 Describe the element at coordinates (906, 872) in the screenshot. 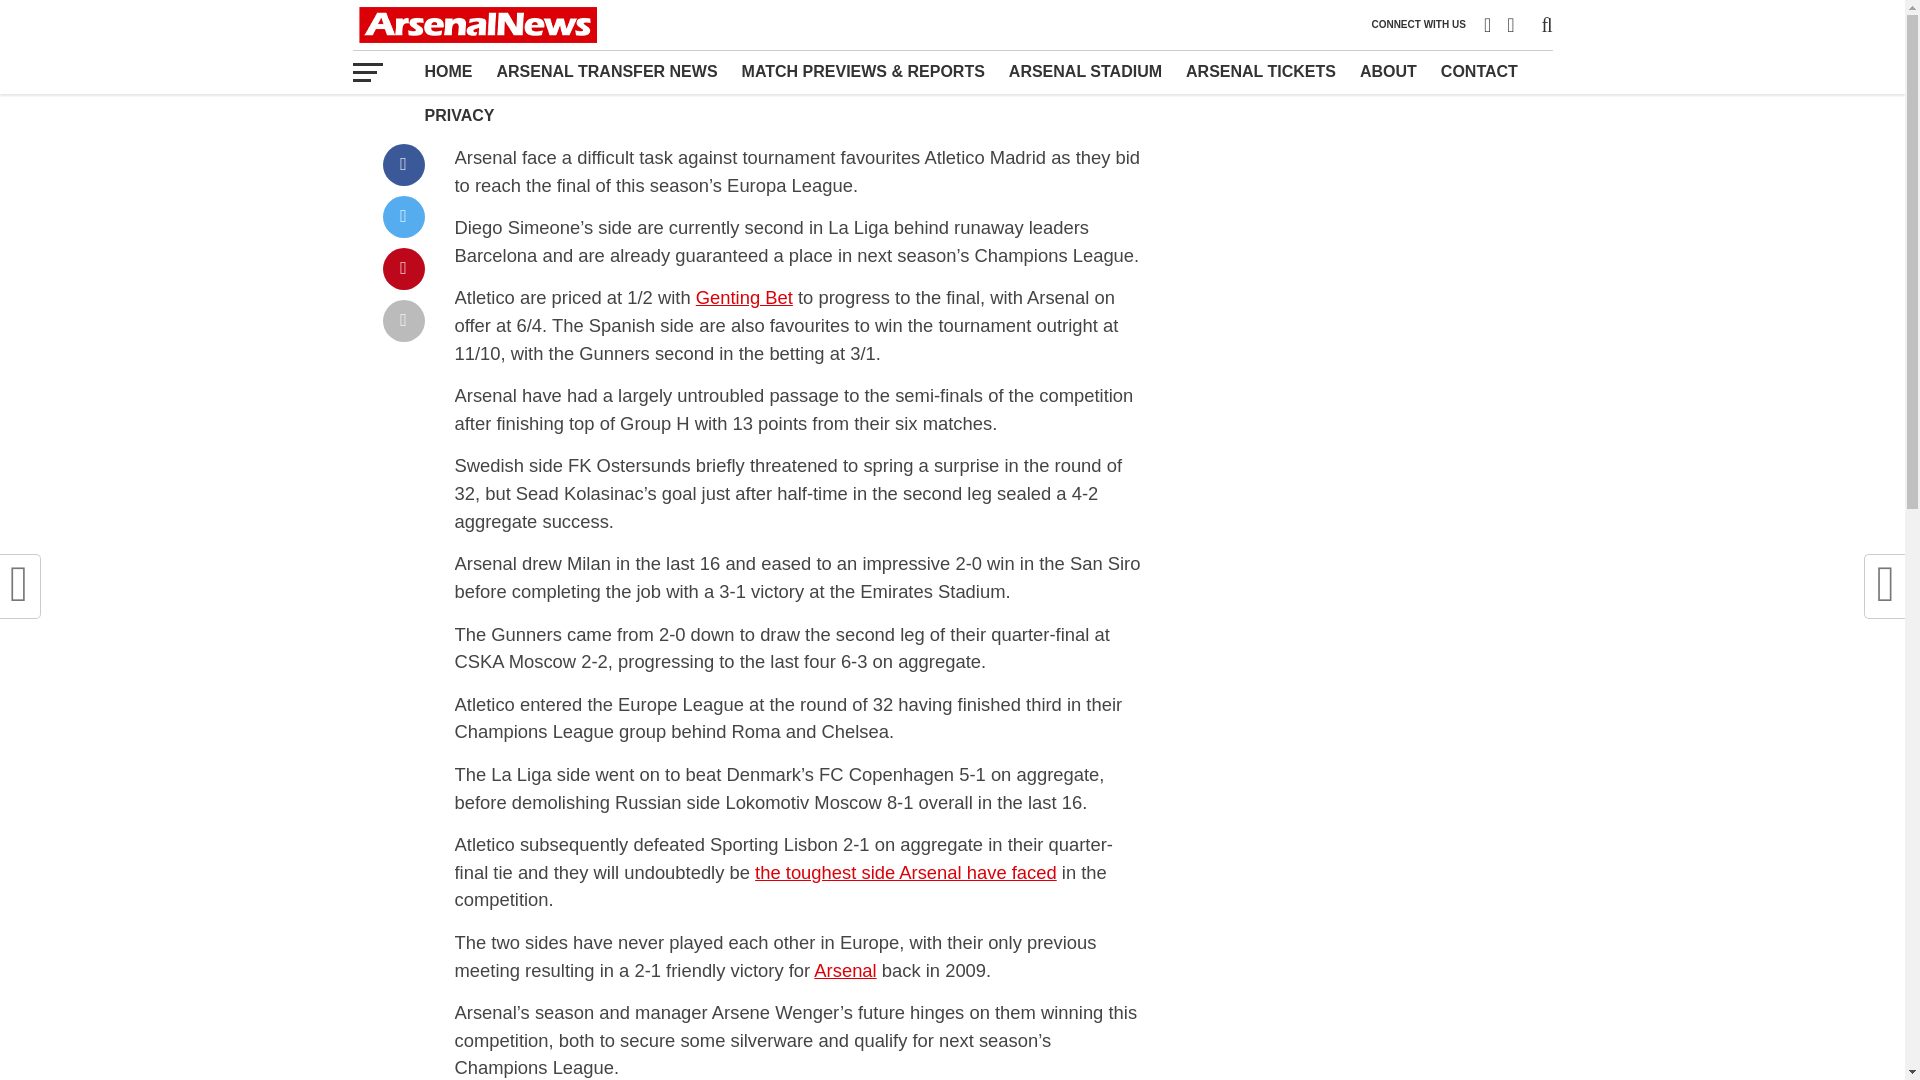

I see `the toughest side Arsenal have faced` at that location.